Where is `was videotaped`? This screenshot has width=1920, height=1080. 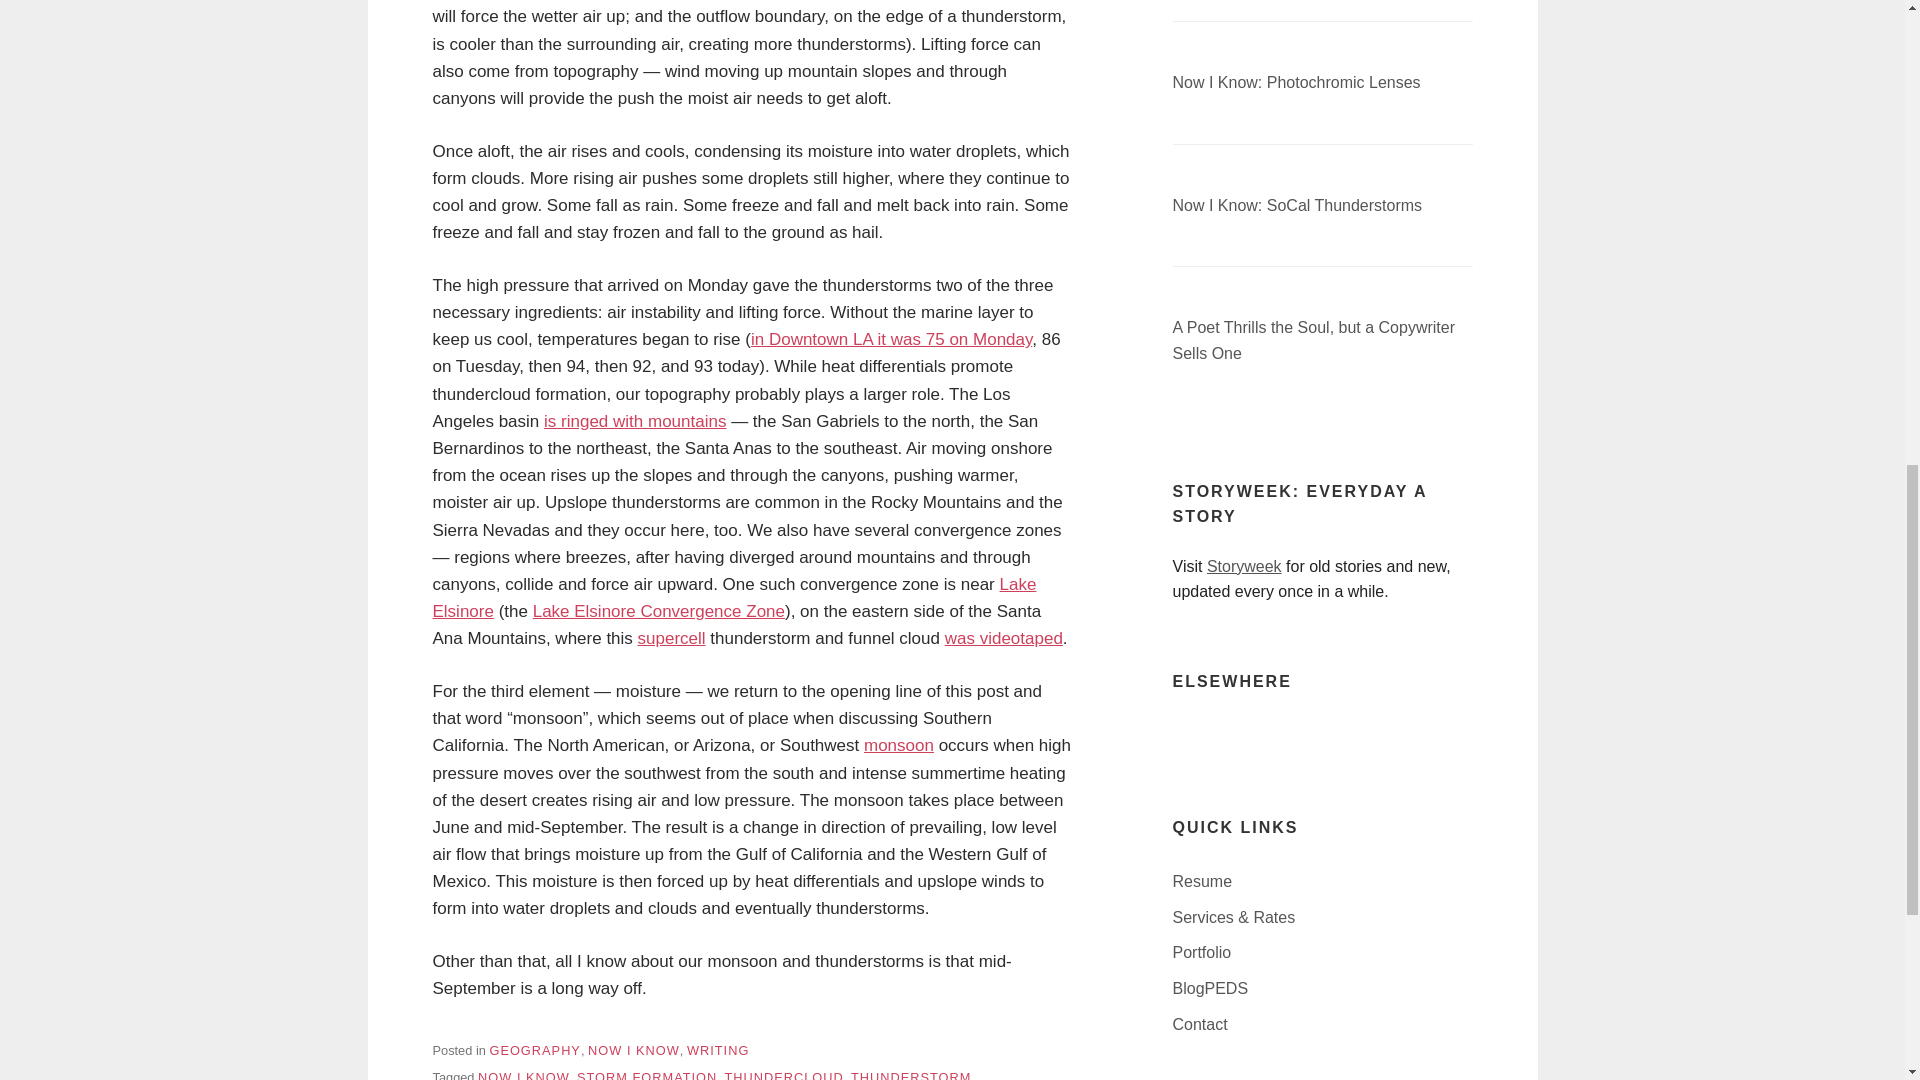 was videotaped is located at coordinates (1004, 638).